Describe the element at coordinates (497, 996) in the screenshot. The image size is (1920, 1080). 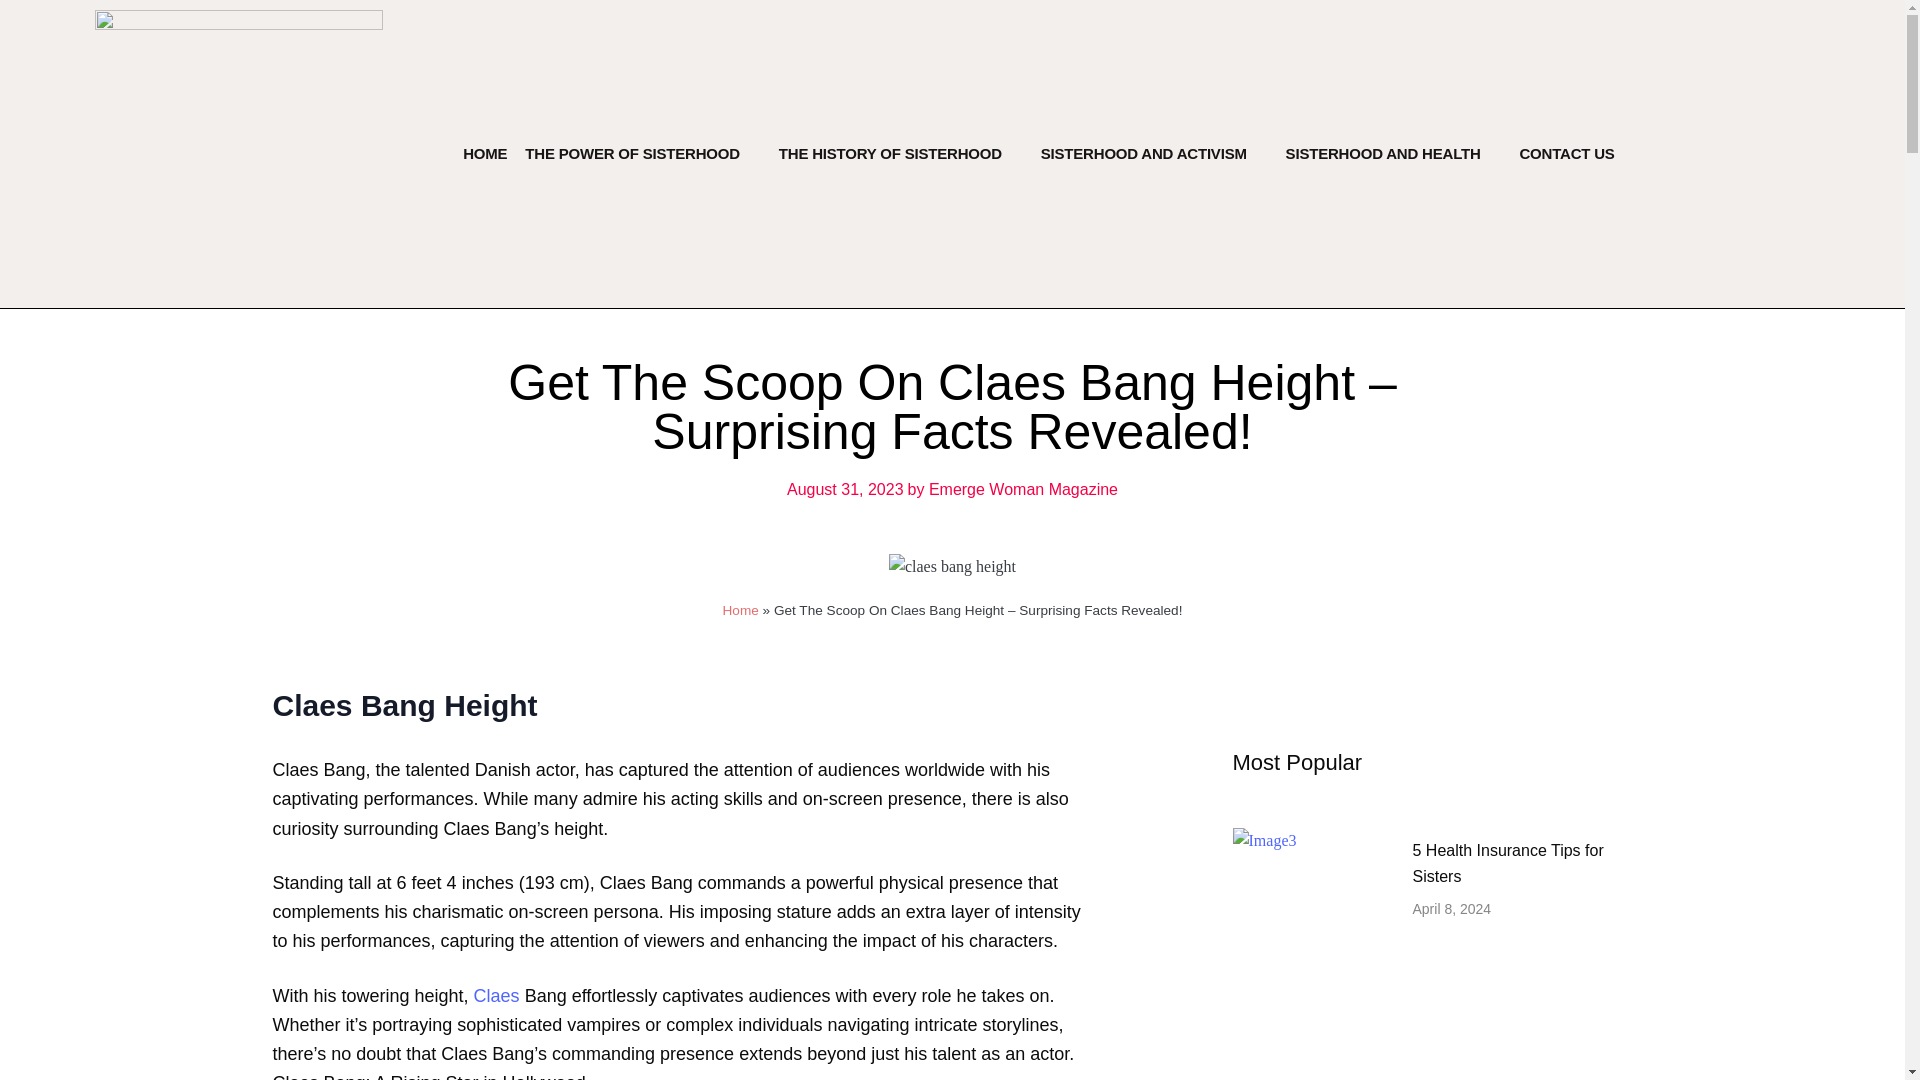
I see `Claes` at that location.